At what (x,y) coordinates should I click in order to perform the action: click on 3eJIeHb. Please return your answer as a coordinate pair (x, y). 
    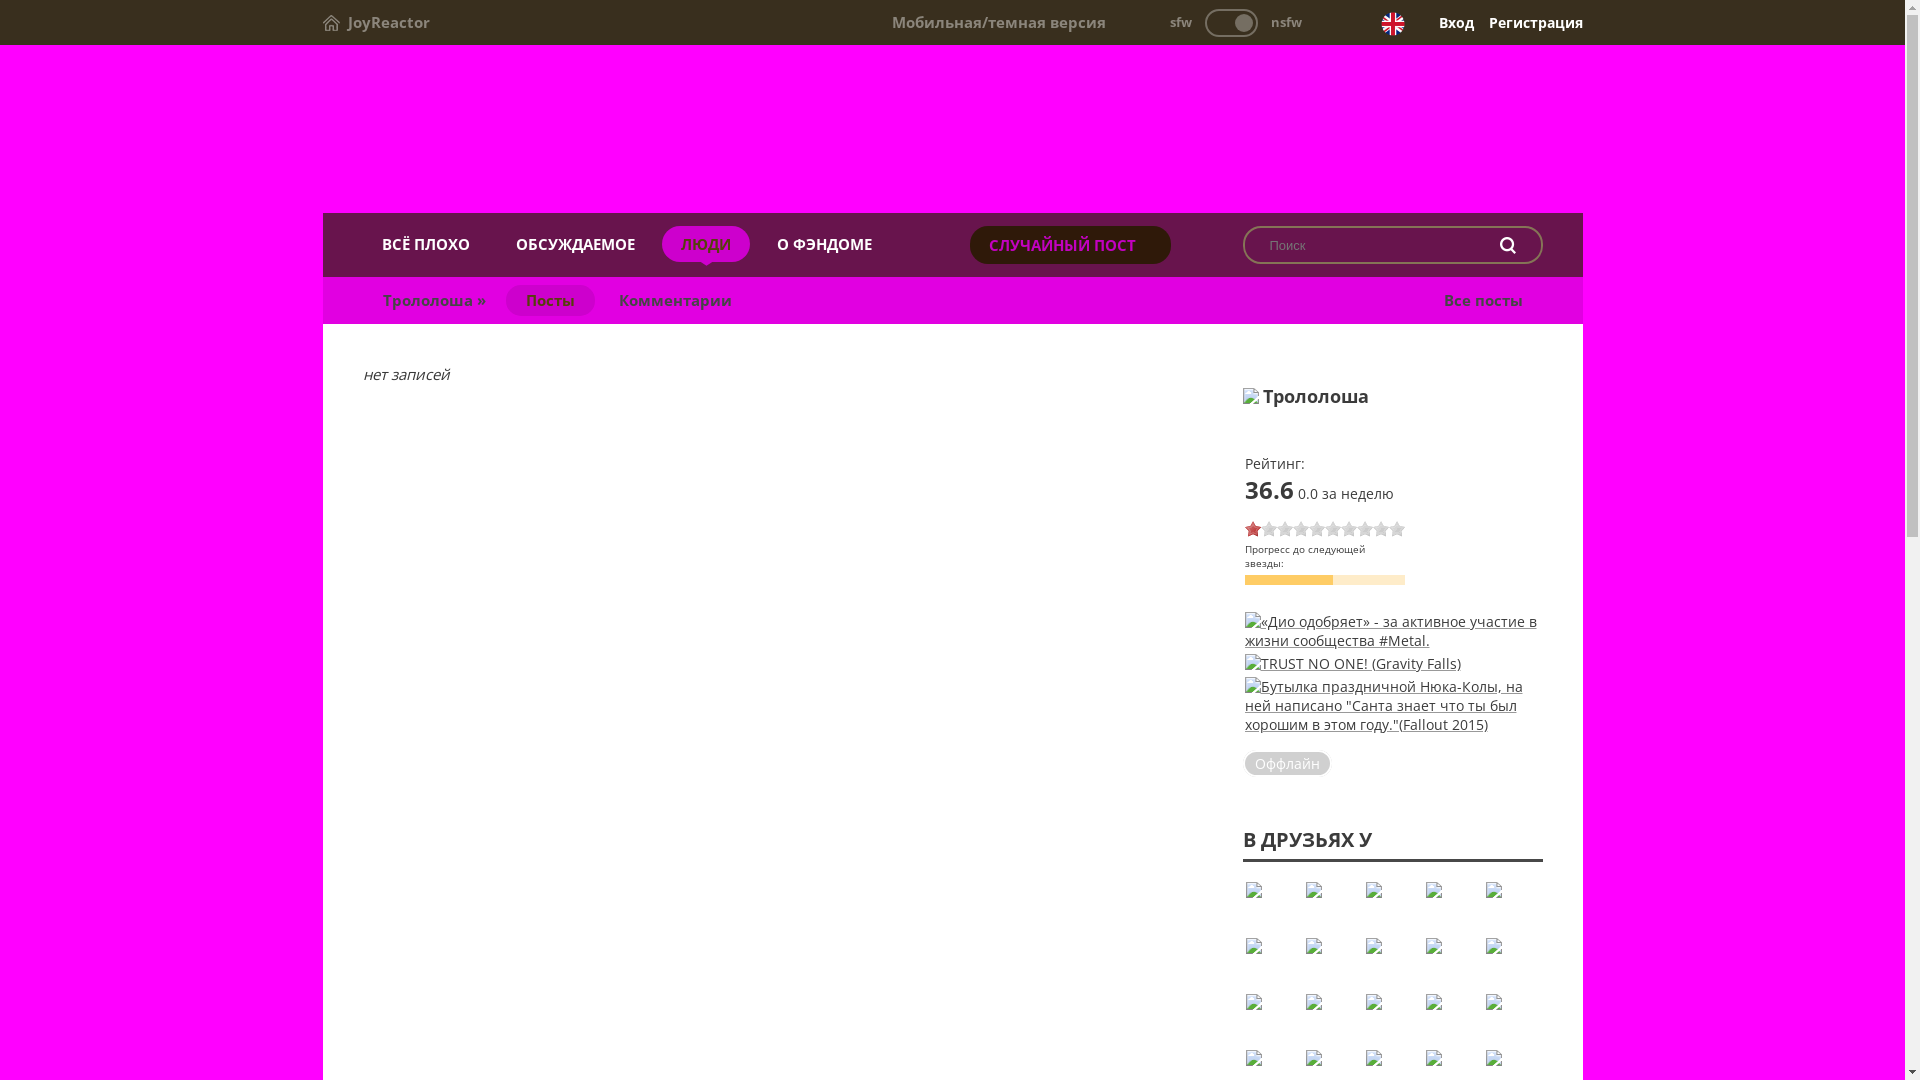
    Looking at the image, I should click on (1391, 904).